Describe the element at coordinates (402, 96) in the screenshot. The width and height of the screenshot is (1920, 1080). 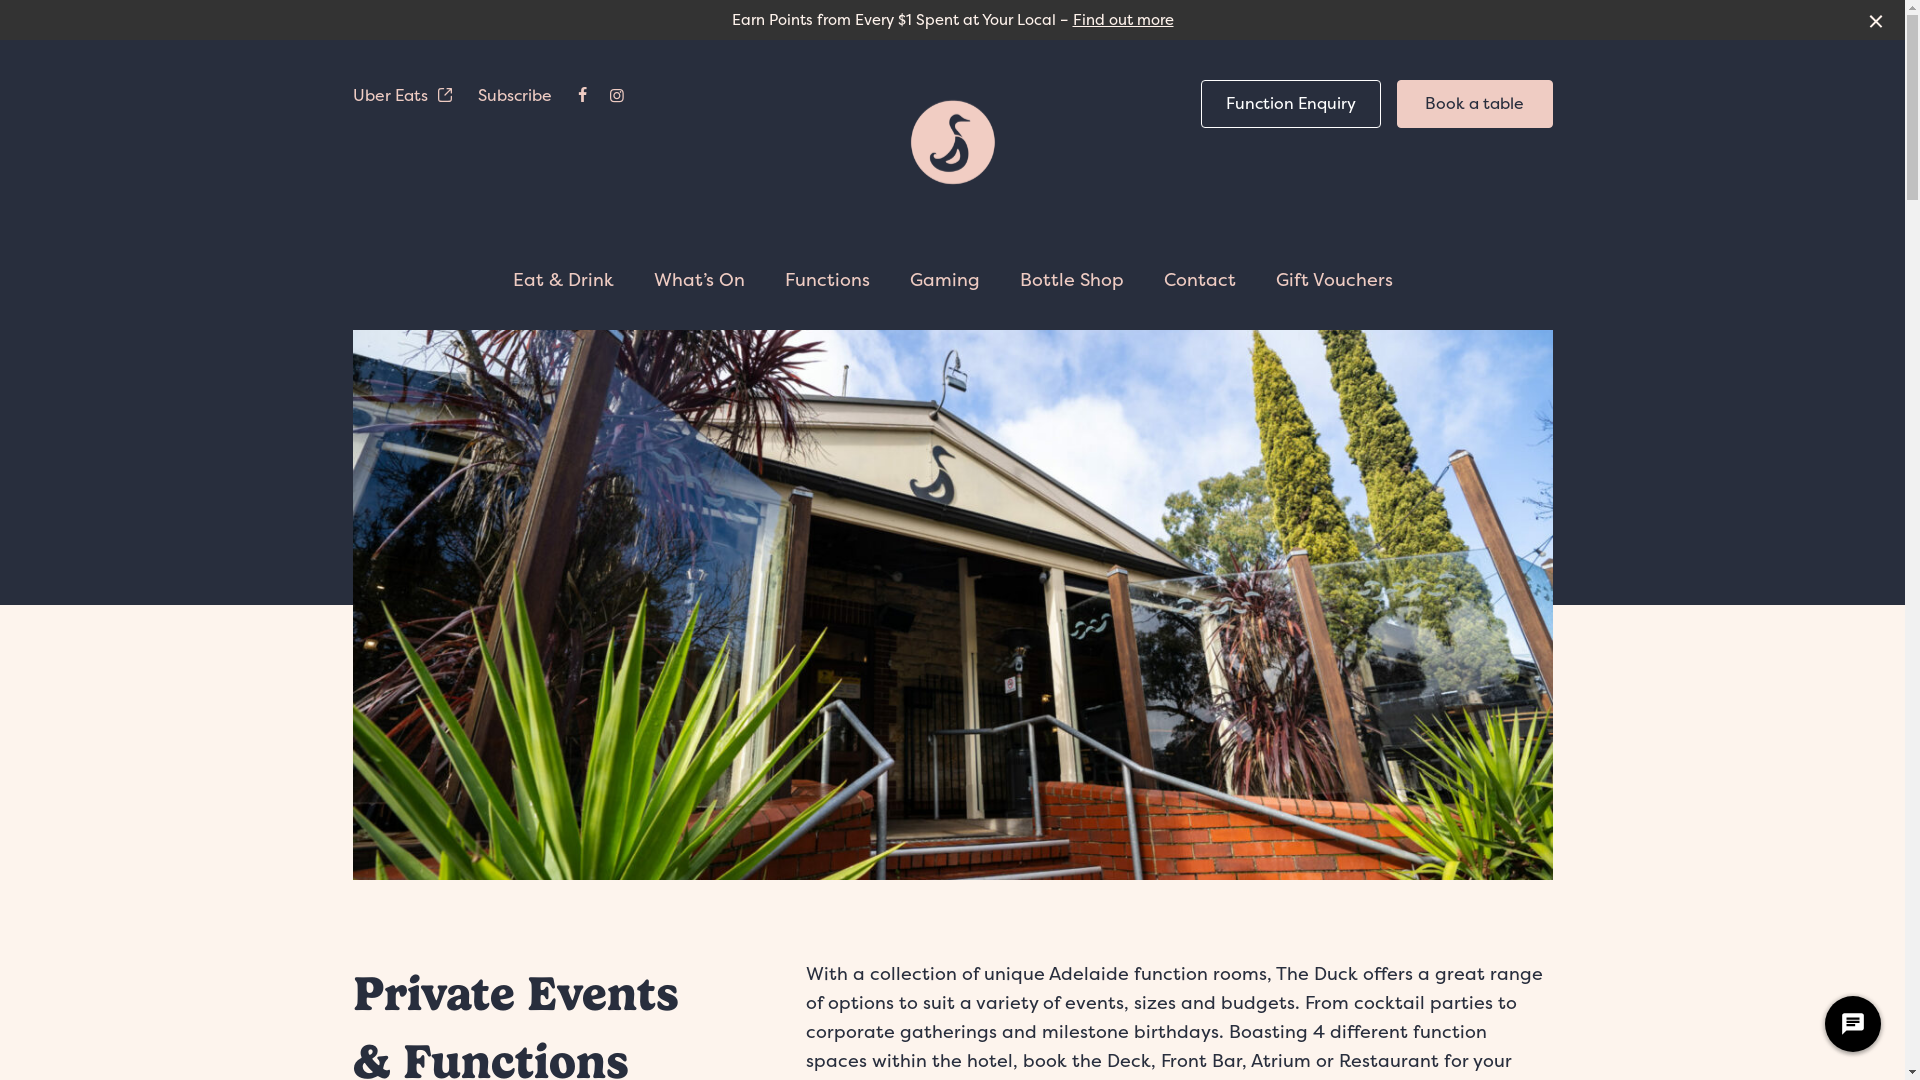
I see `Uber Eats` at that location.